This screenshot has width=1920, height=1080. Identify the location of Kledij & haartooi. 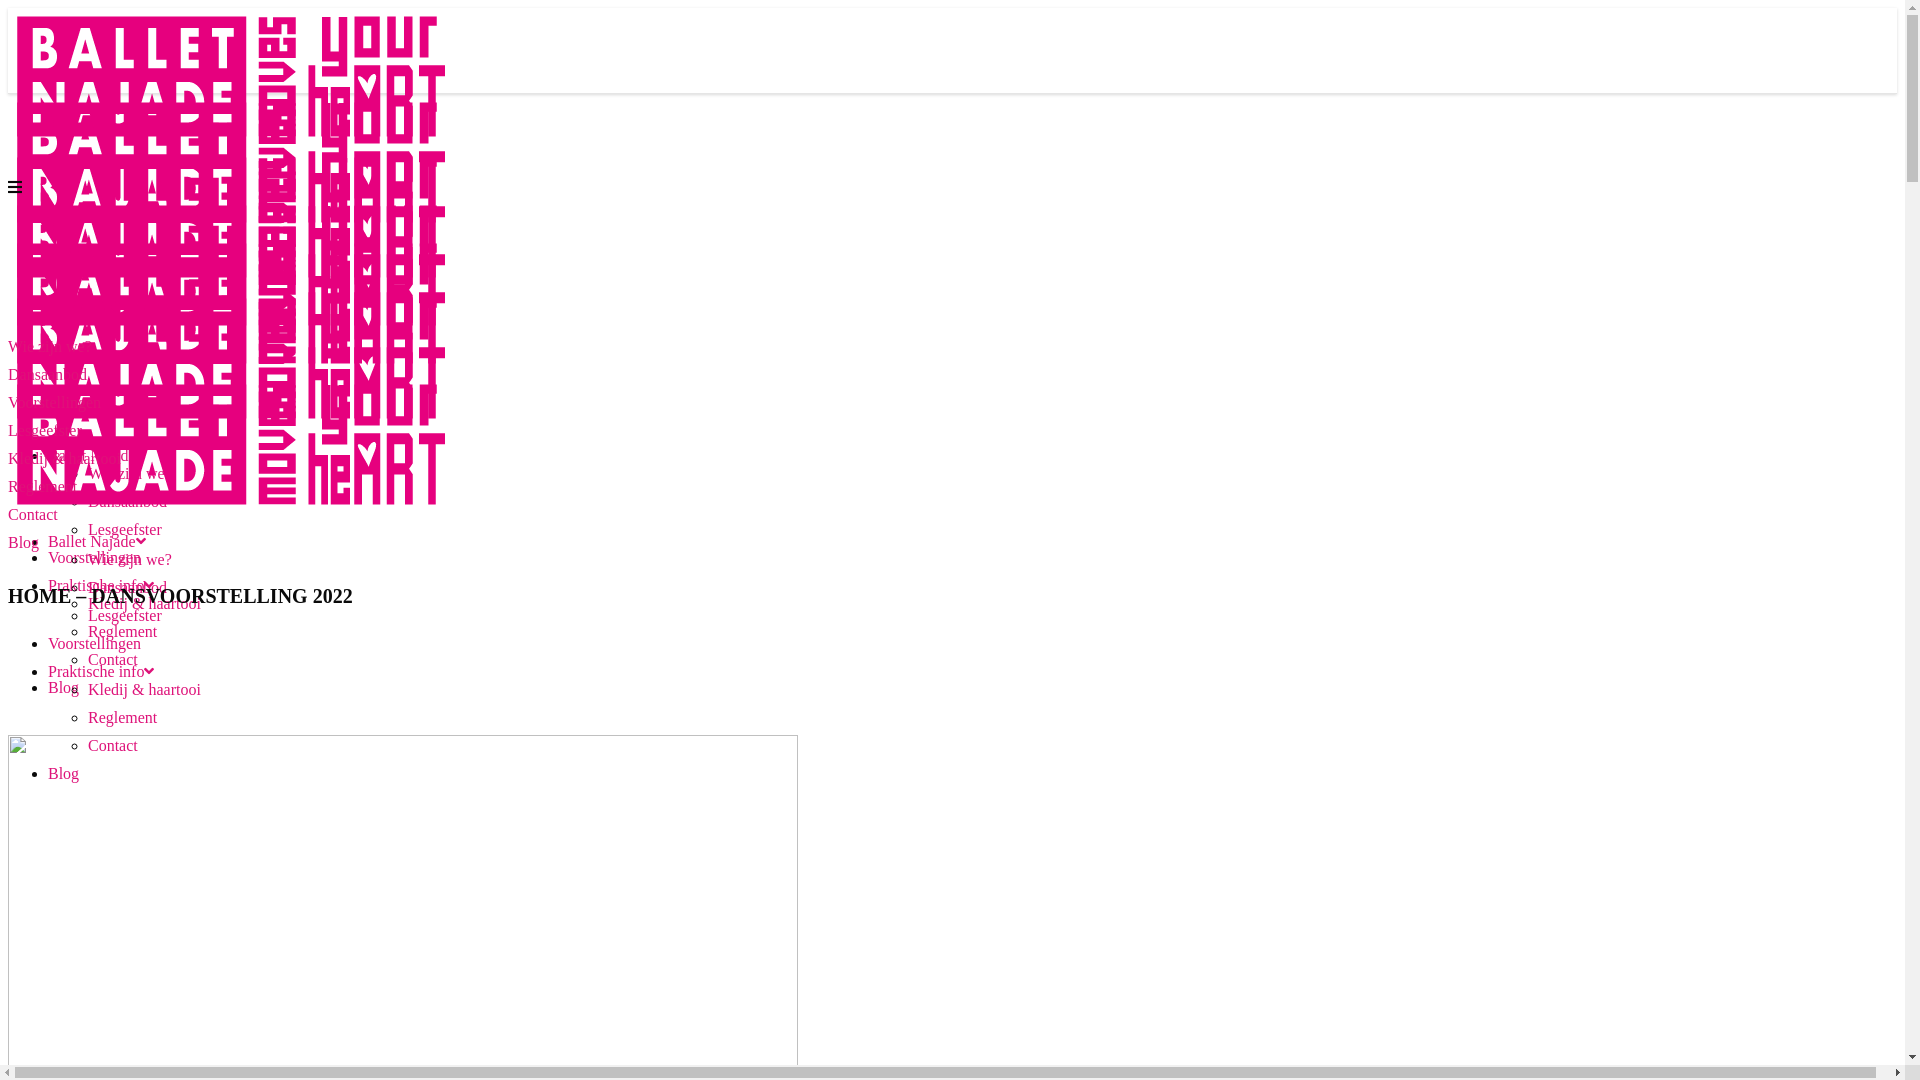
(144, 690).